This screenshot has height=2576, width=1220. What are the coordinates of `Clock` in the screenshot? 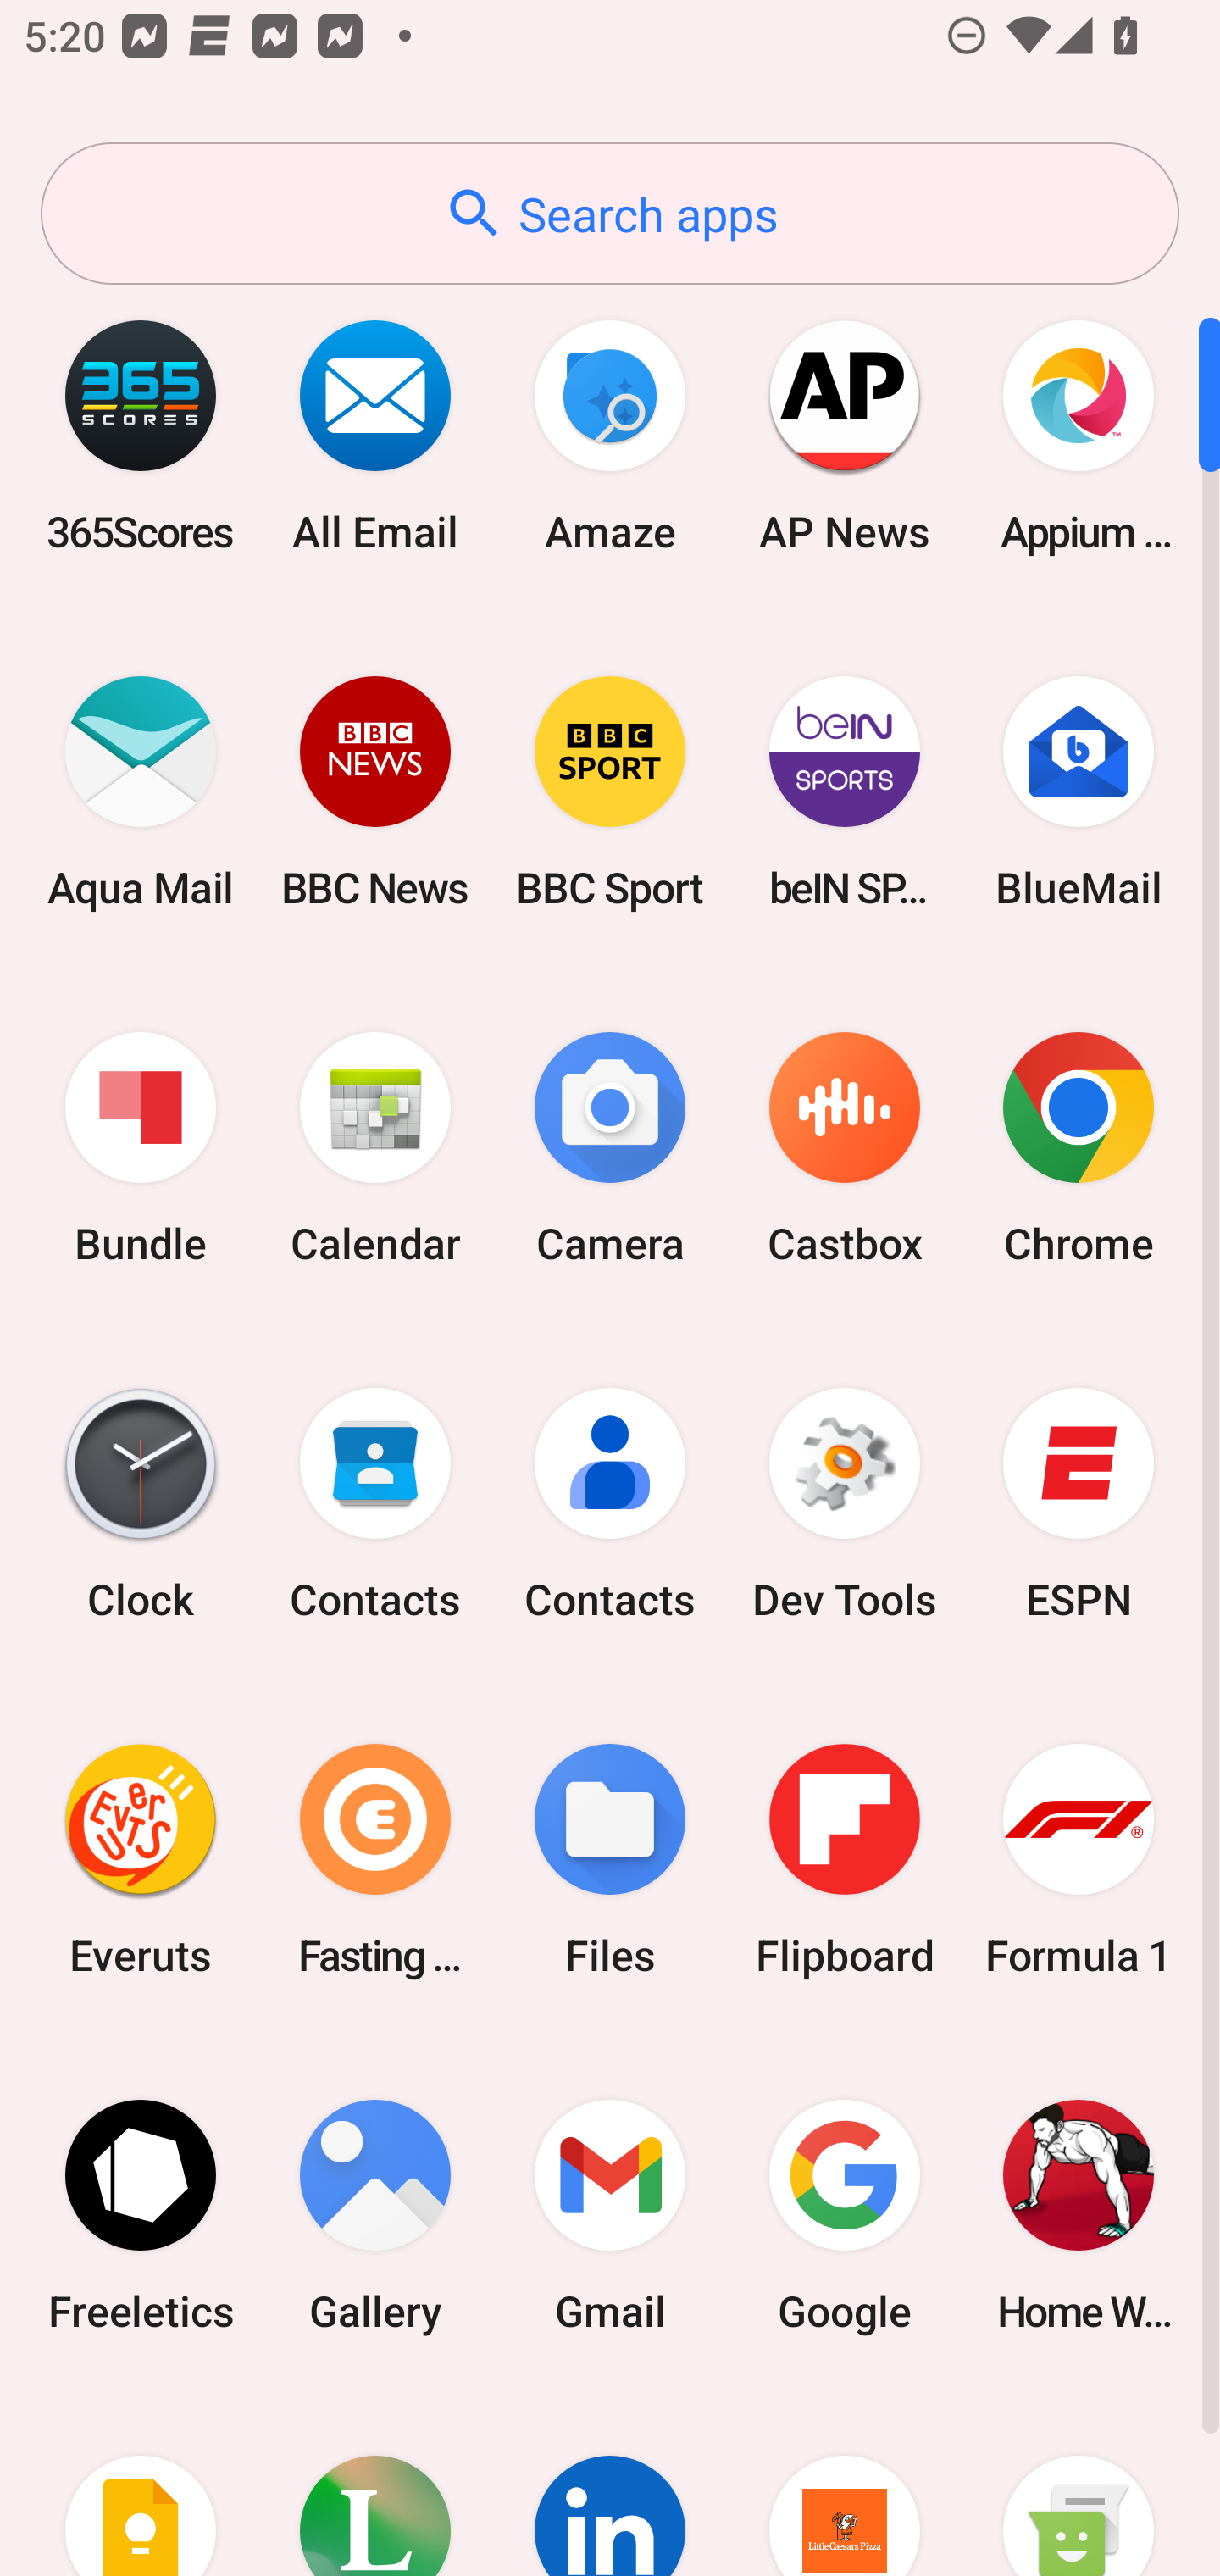 It's located at (141, 1504).